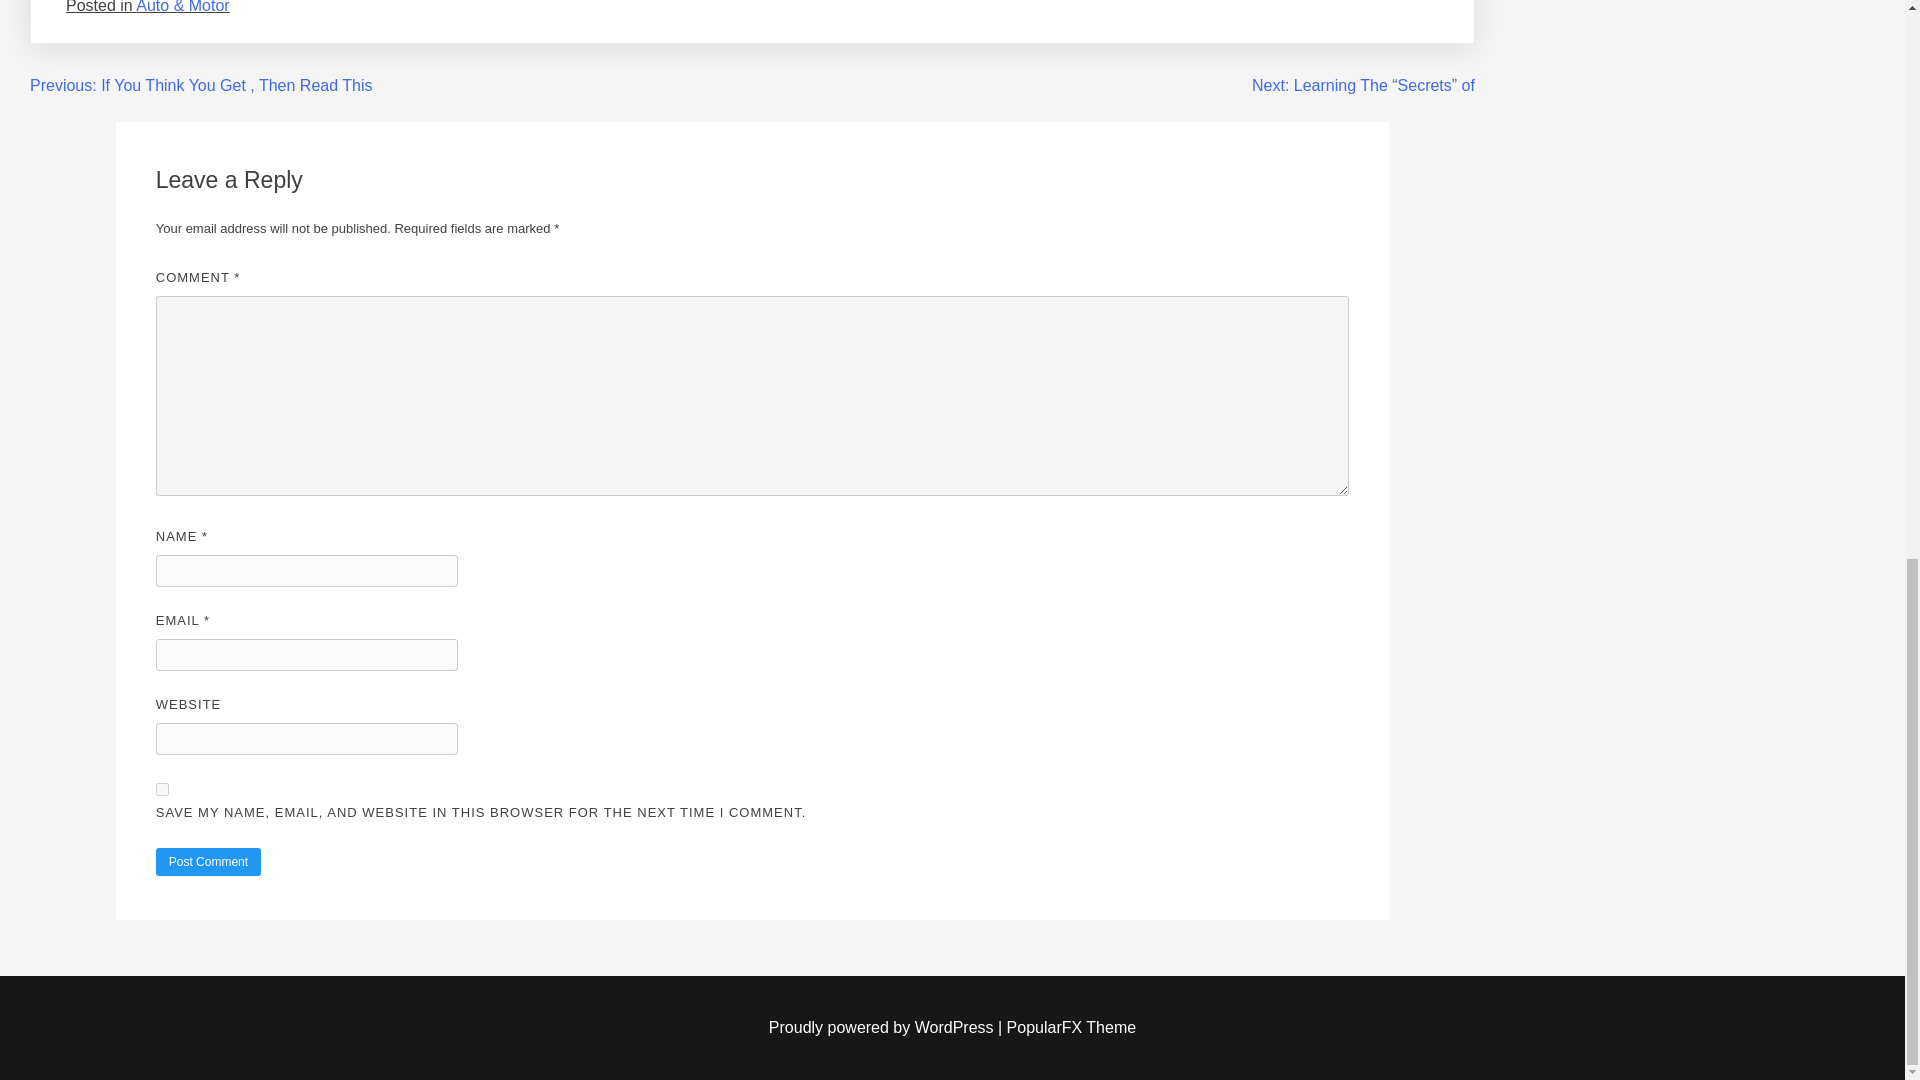 The height and width of the screenshot is (1080, 1920). What do you see at coordinates (201, 84) in the screenshot?
I see `Previous: If You Think You Get , Then Read This` at bounding box center [201, 84].